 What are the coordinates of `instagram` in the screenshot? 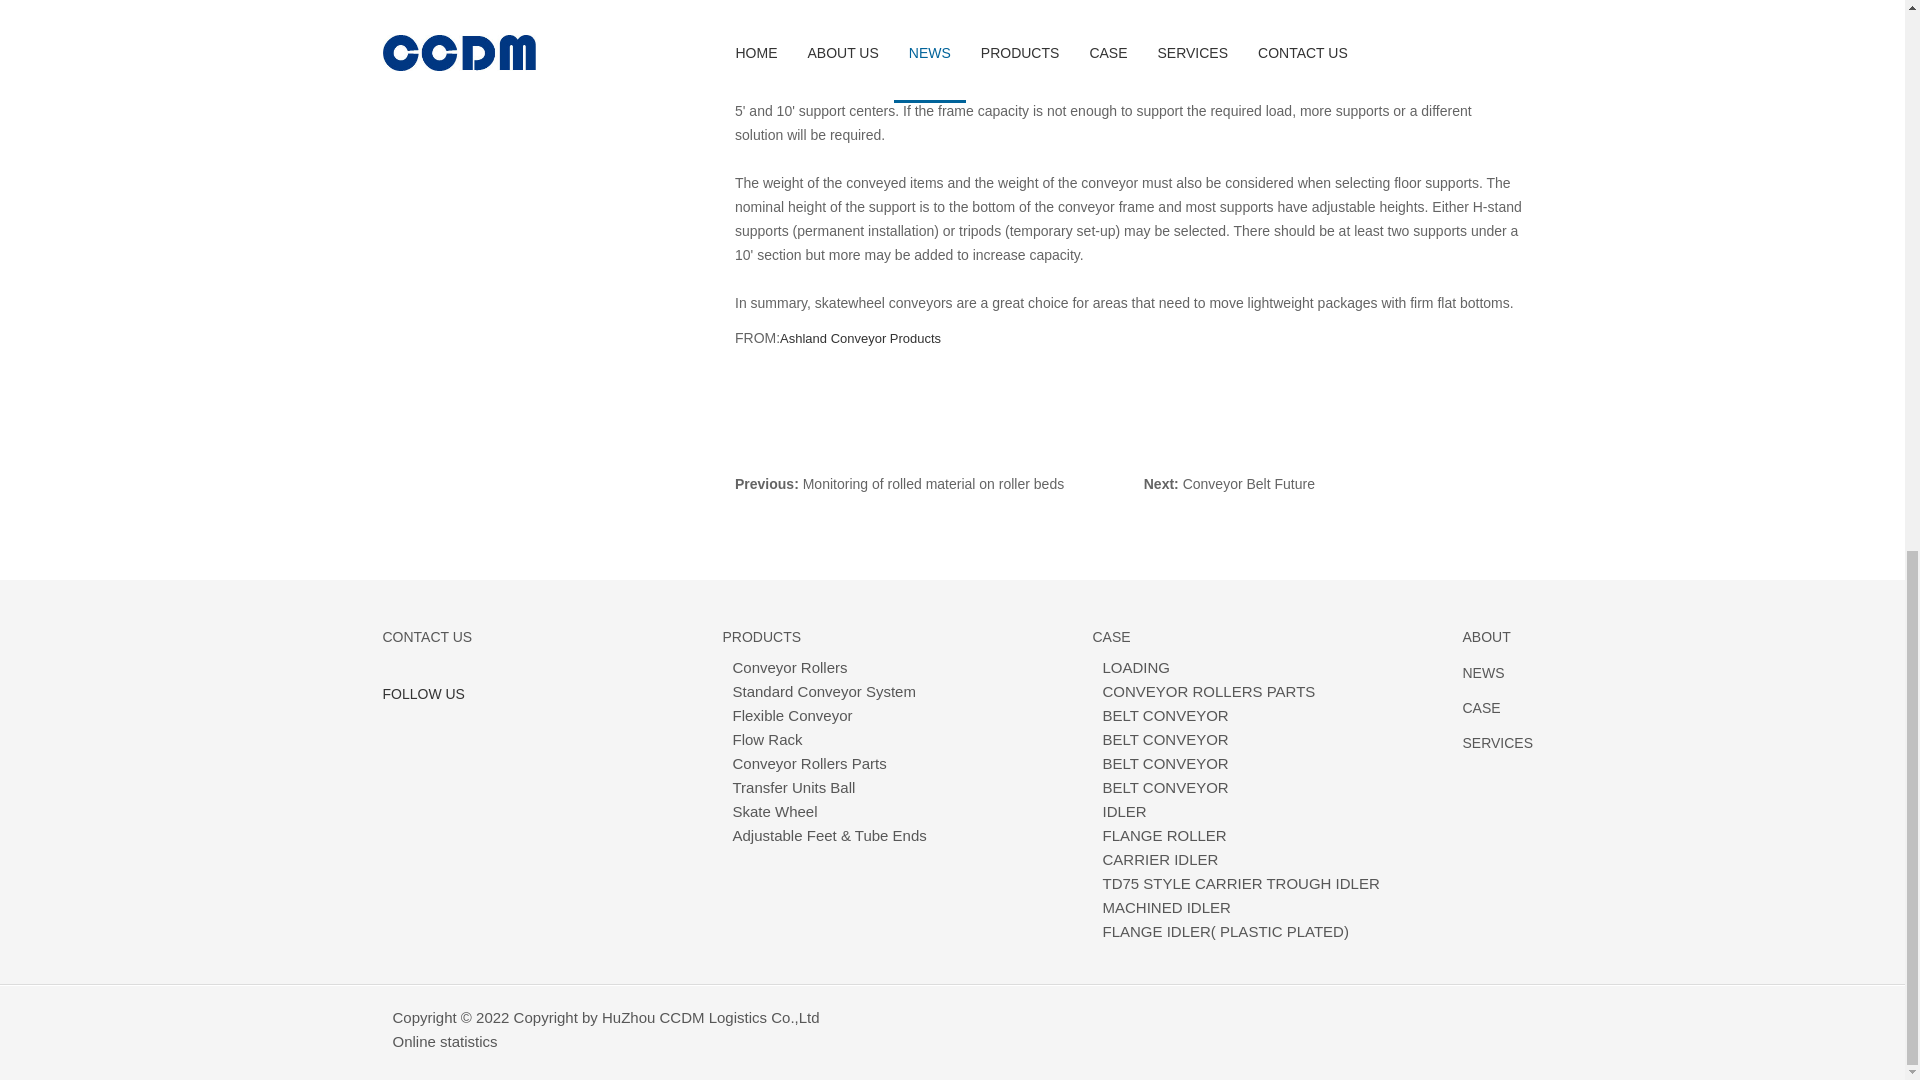 It's located at (490, 728).